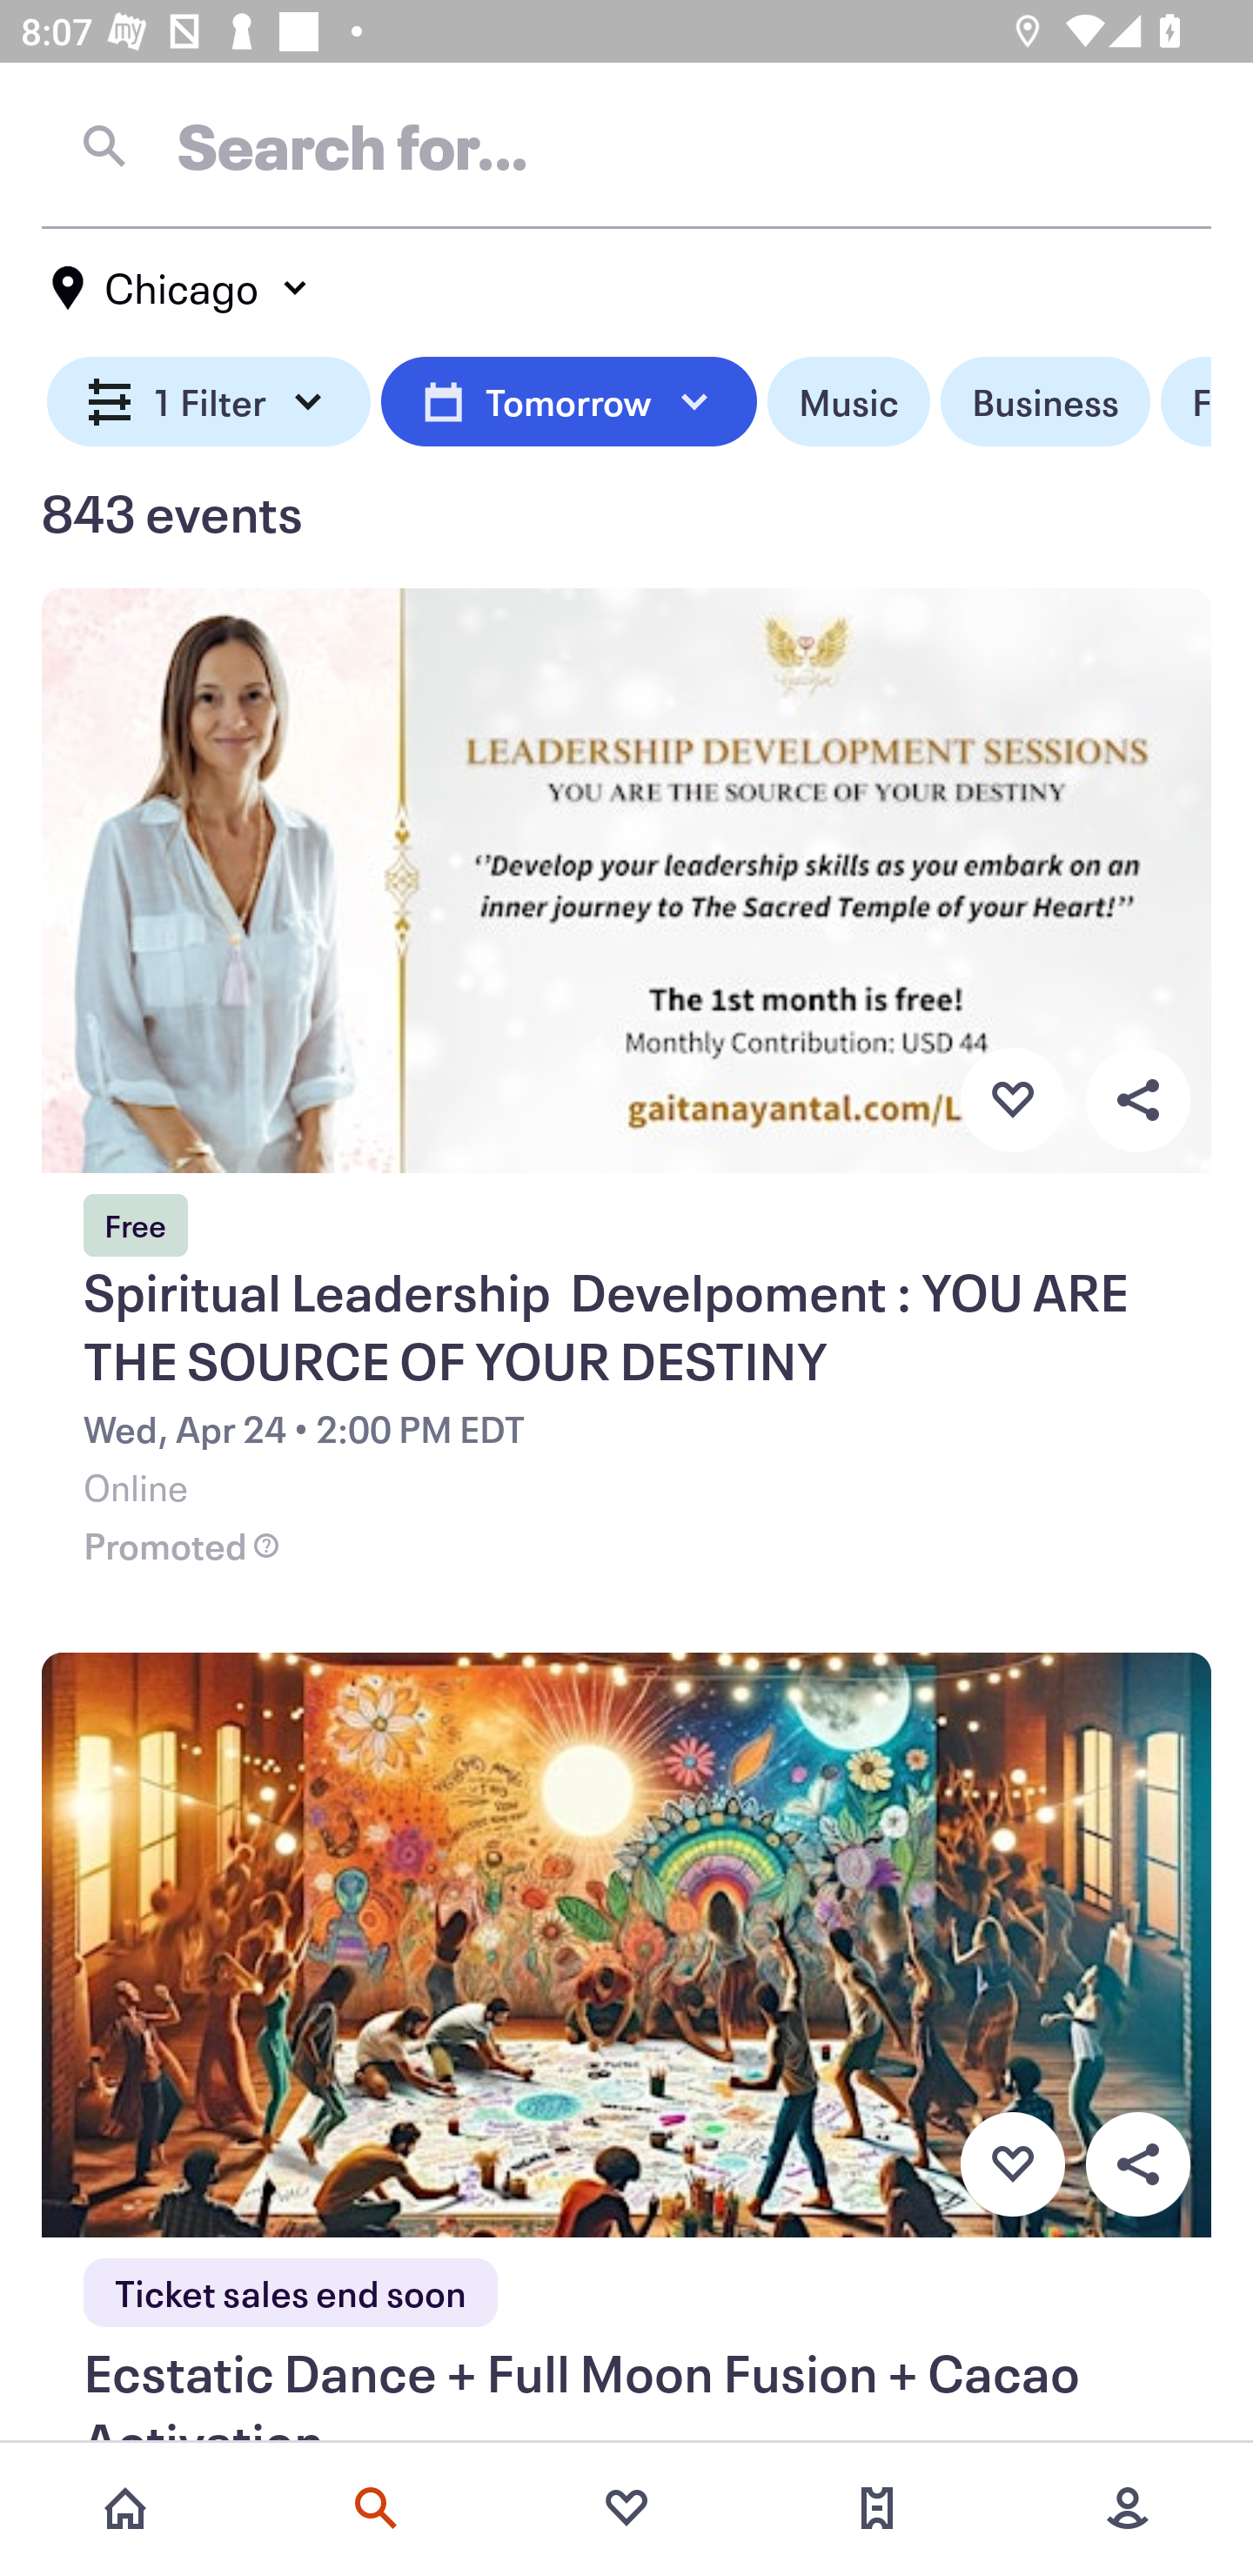 The height and width of the screenshot is (2576, 1253). I want to click on Search events, so click(376, 2508).